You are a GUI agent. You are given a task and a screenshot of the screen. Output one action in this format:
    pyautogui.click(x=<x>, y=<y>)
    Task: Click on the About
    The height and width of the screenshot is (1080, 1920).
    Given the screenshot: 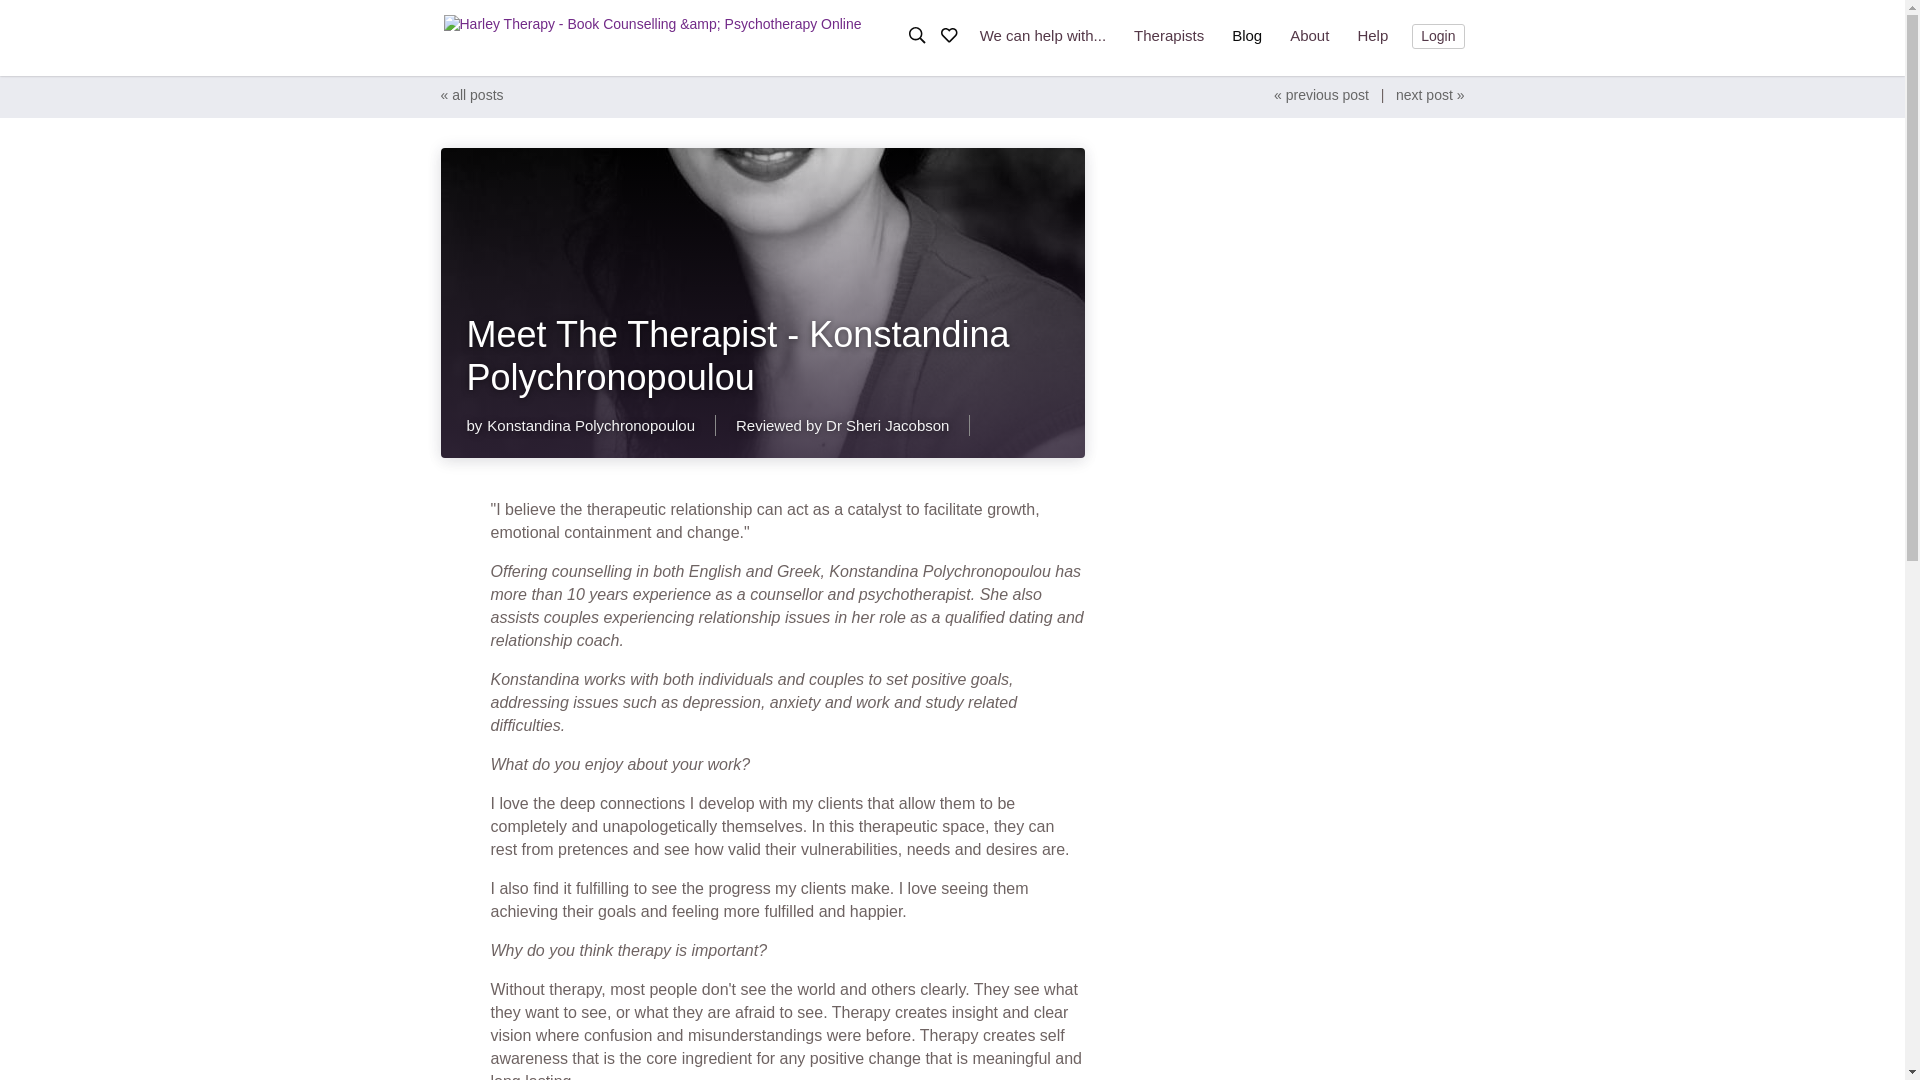 What is the action you would take?
    pyautogui.click(x=1309, y=34)
    